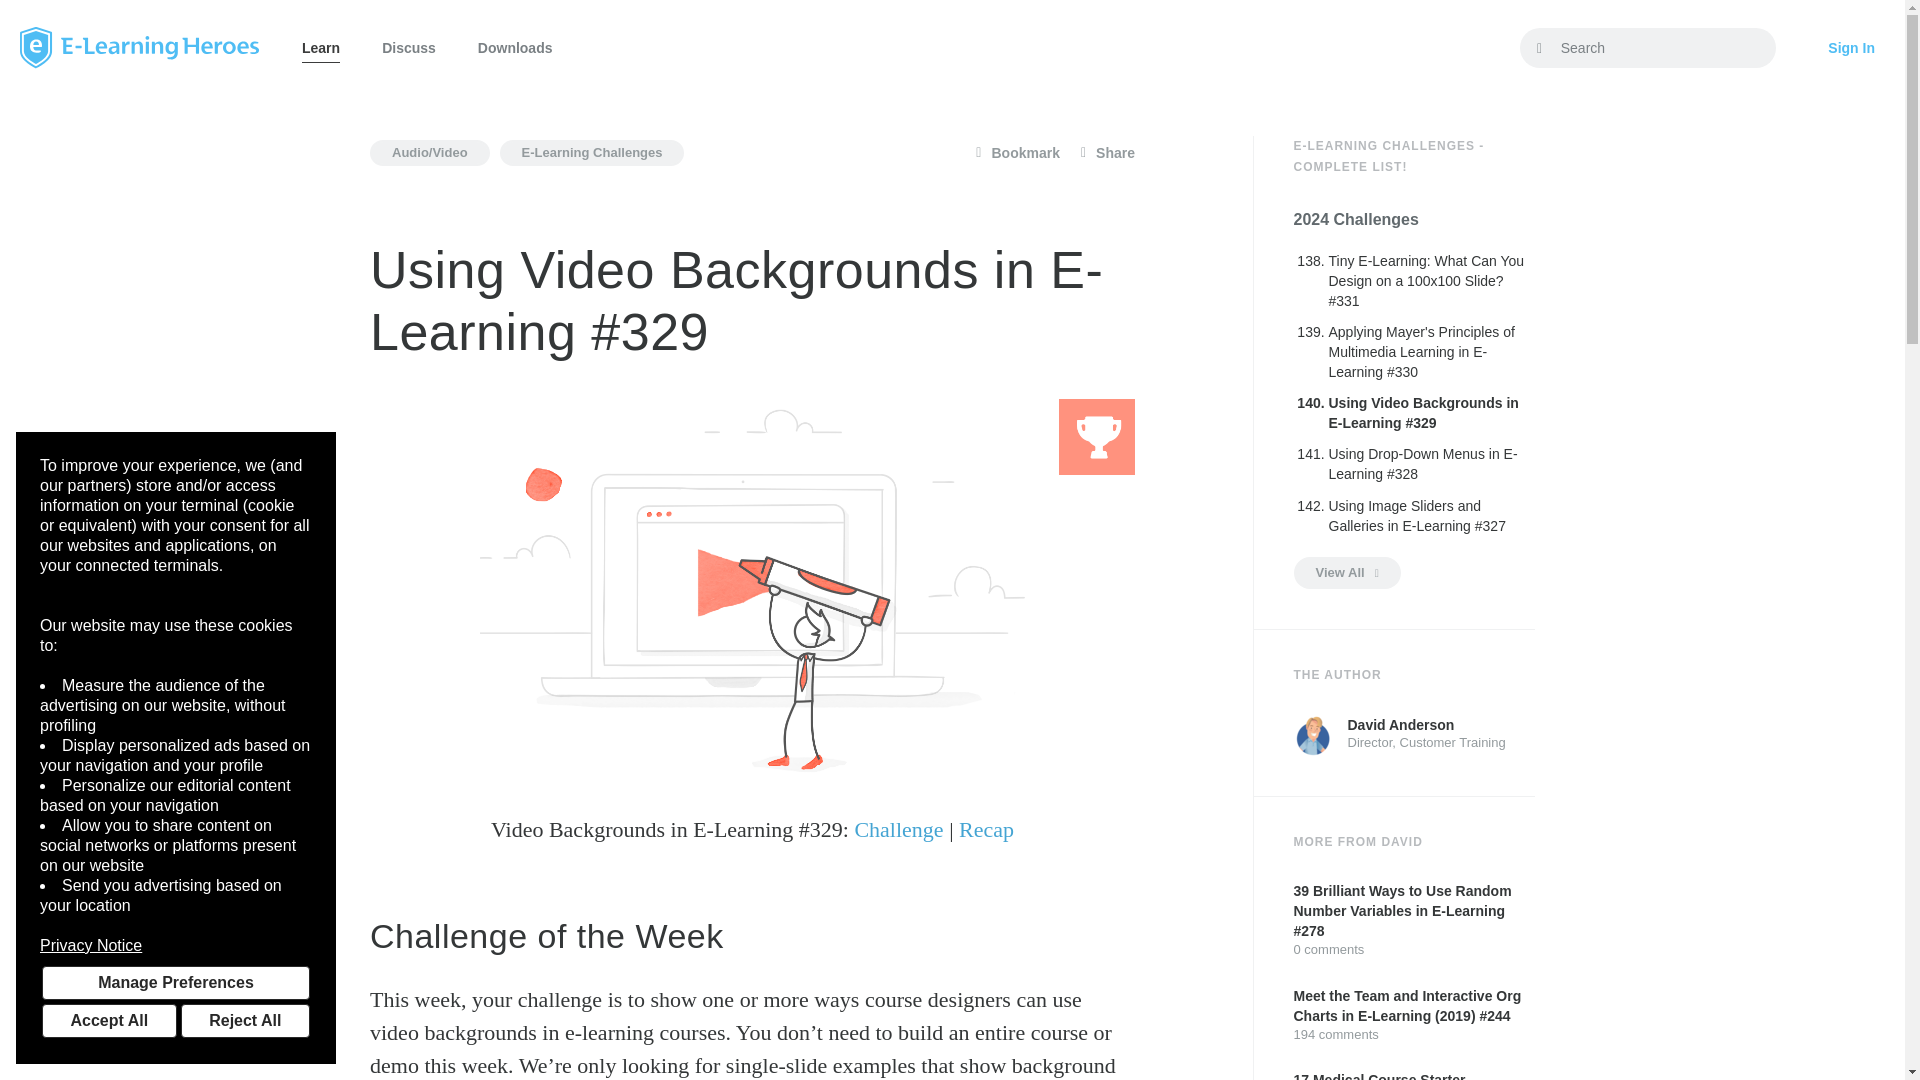 The image size is (1920, 1080). I want to click on Sign In, so click(1851, 48).